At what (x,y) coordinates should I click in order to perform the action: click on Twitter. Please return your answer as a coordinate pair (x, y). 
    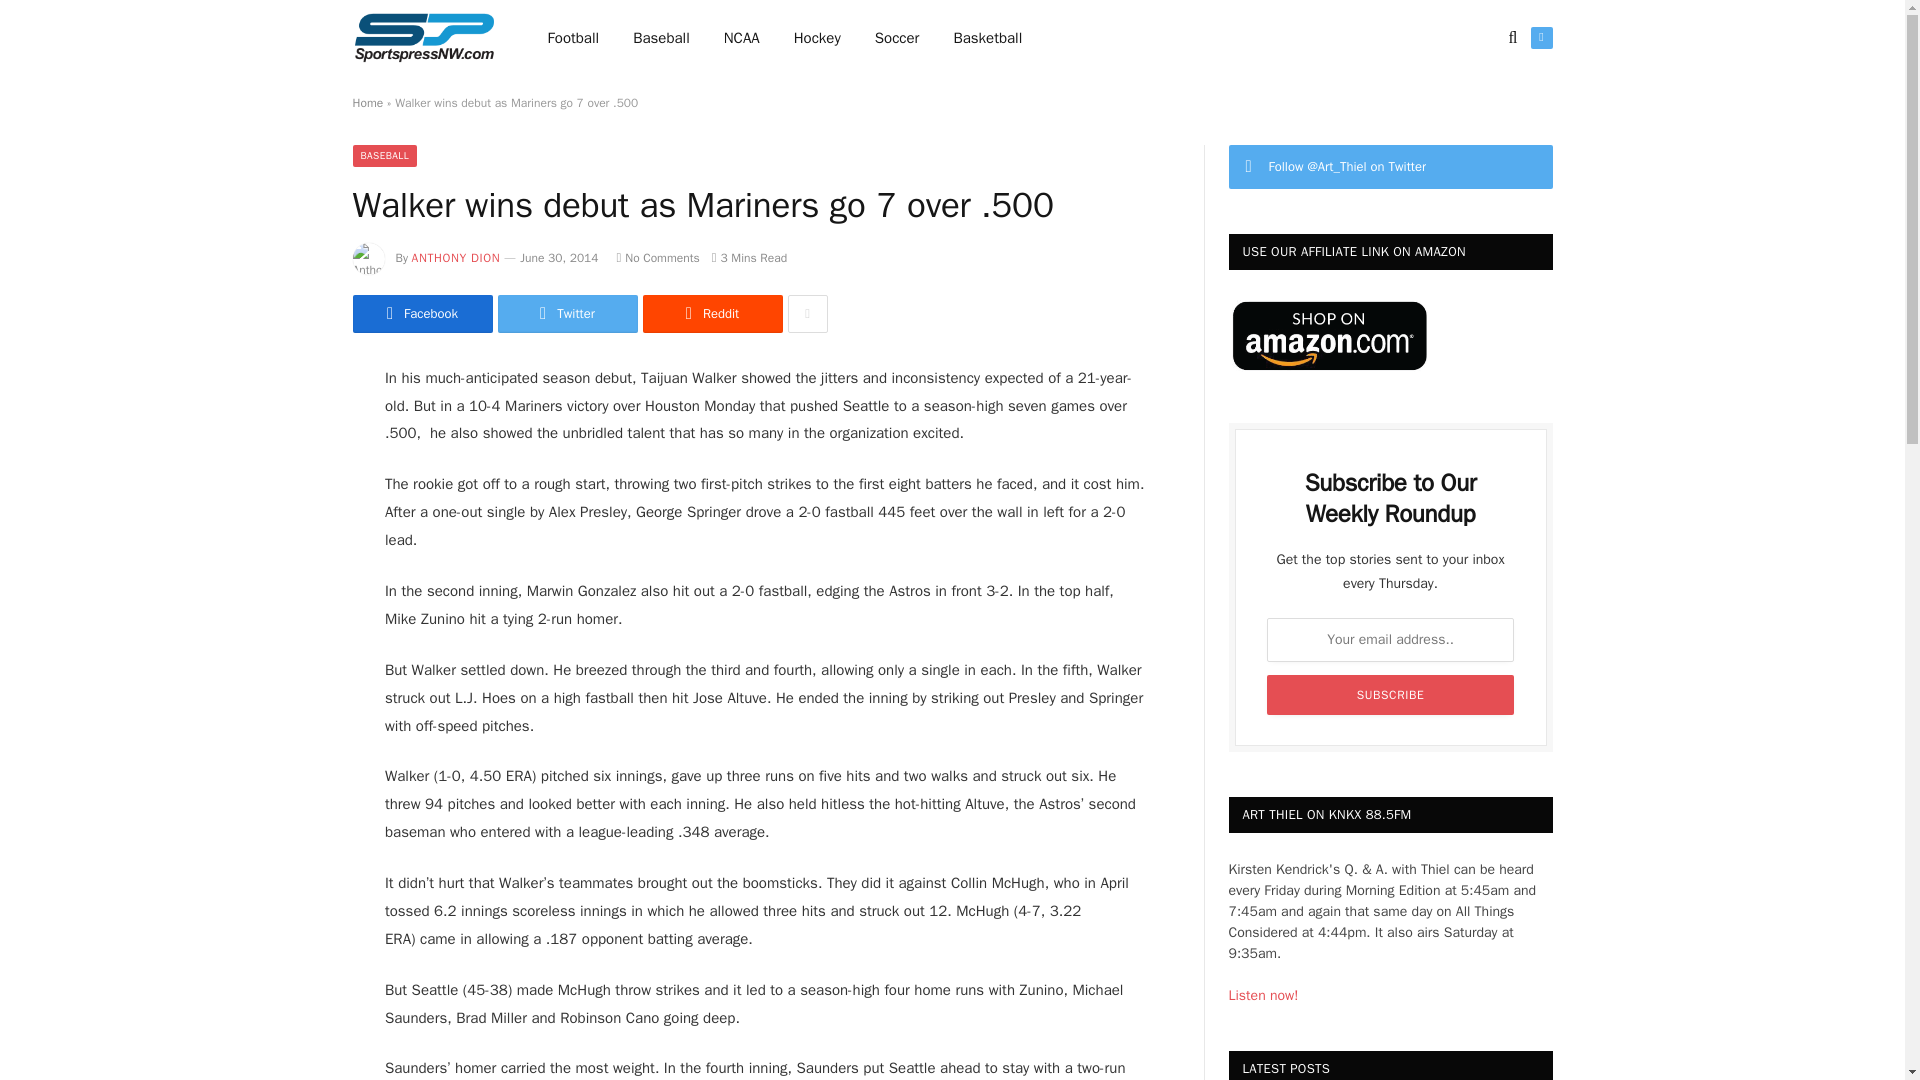
    Looking at the image, I should click on (567, 313).